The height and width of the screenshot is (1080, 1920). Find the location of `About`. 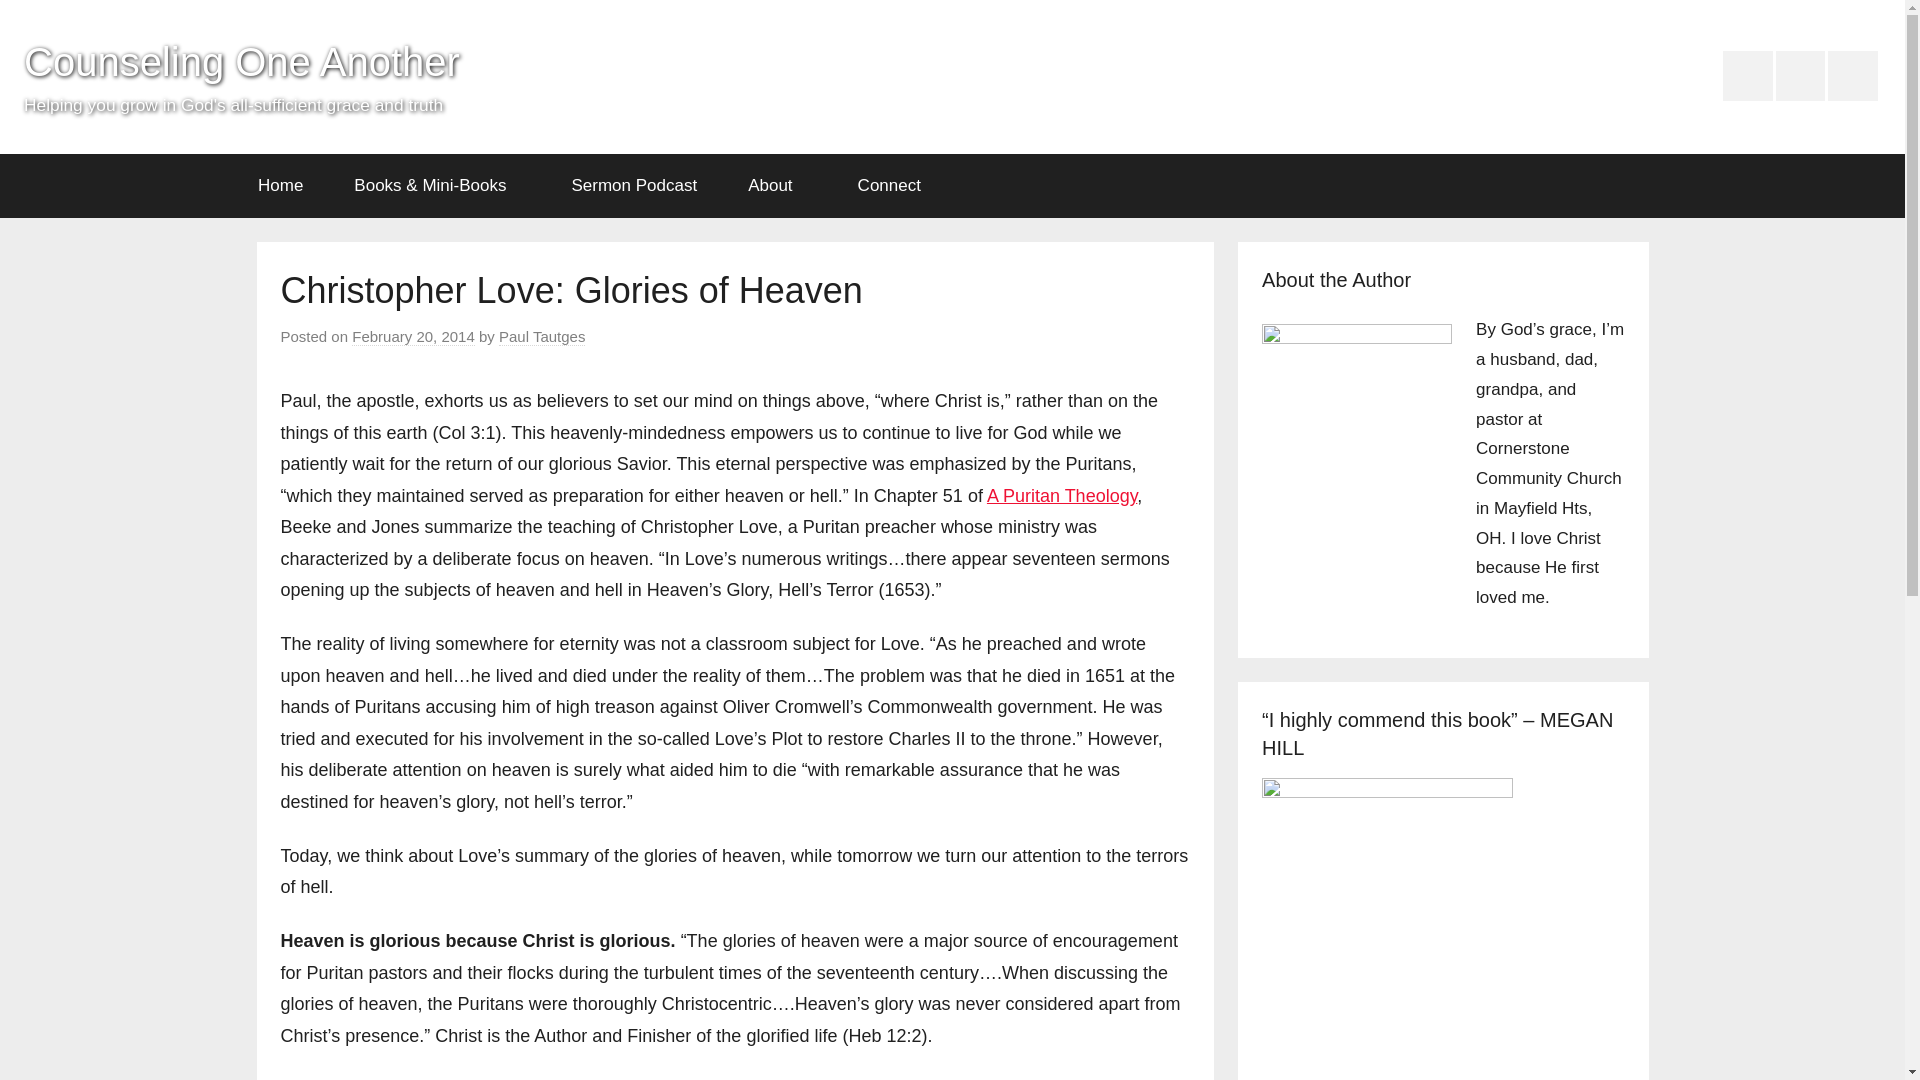

About is located at coordinates (777, 186).